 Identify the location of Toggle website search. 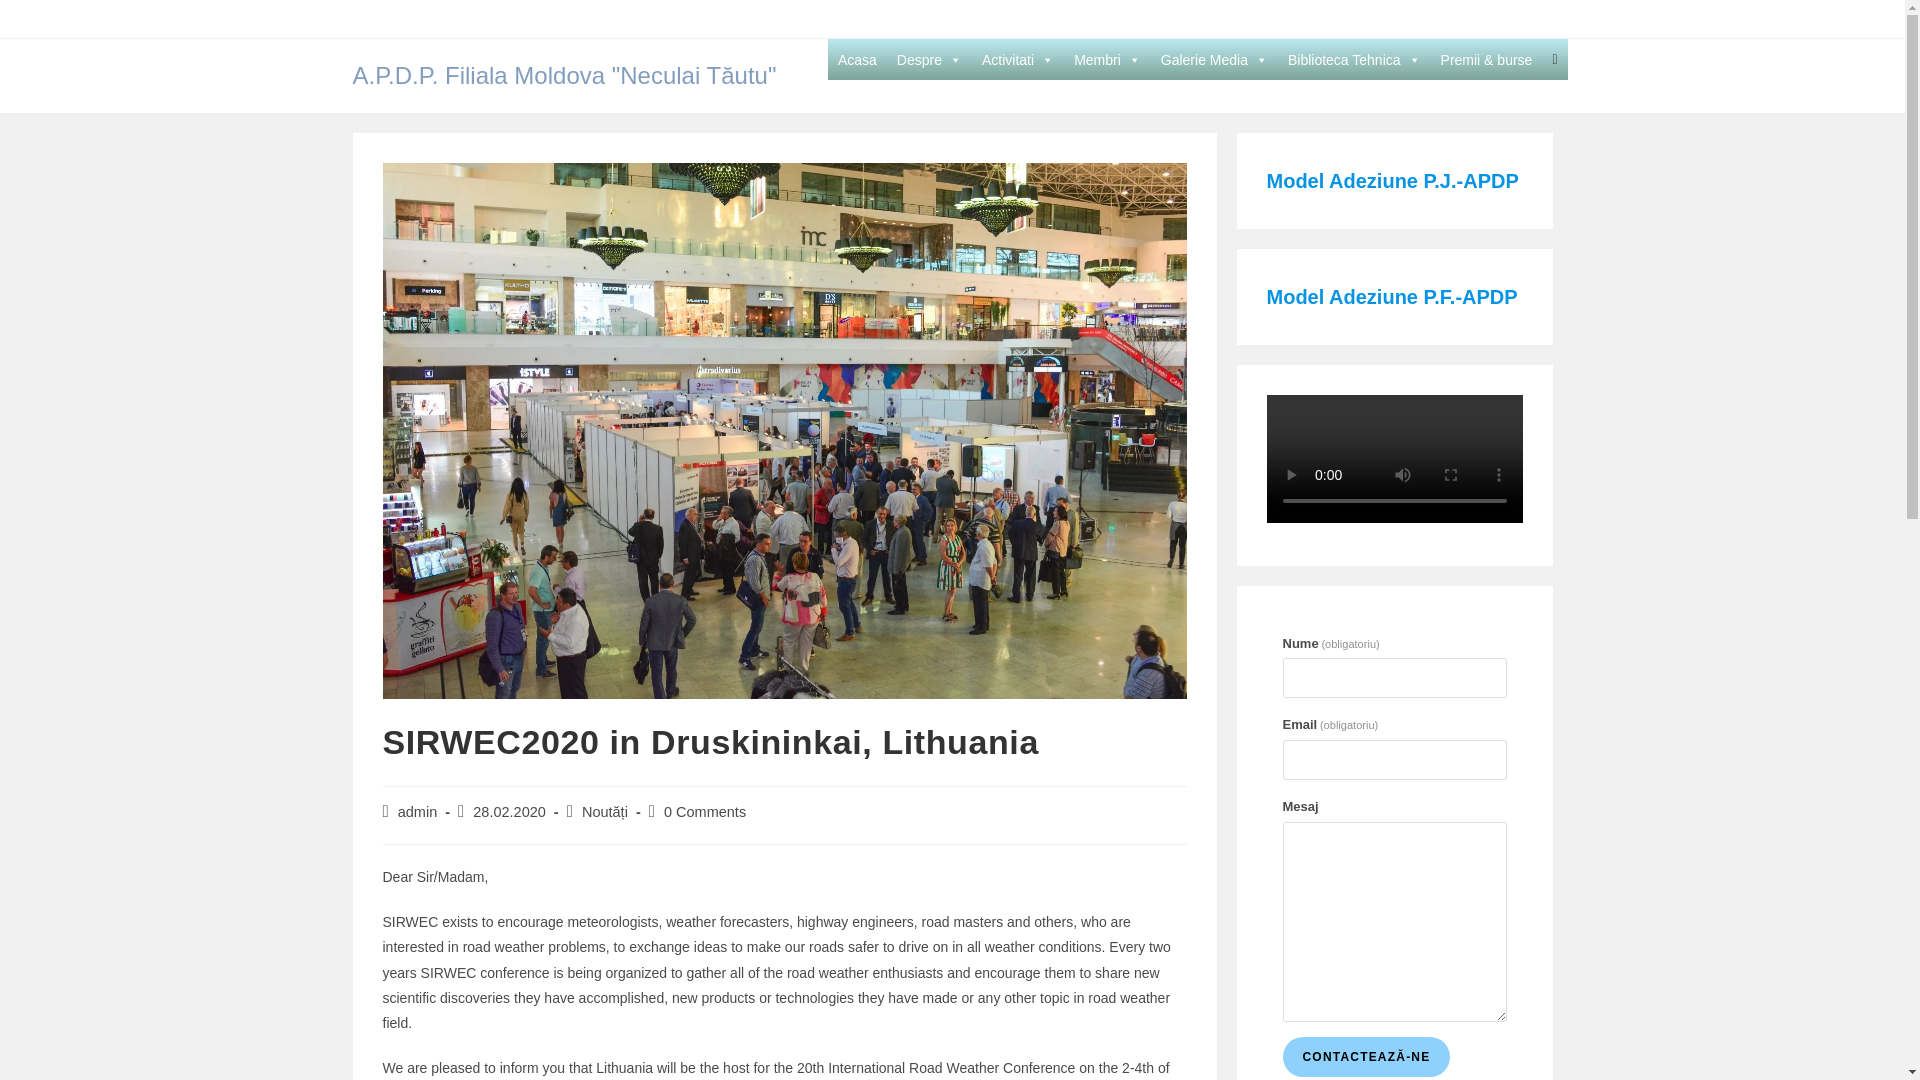
(1554, 58).